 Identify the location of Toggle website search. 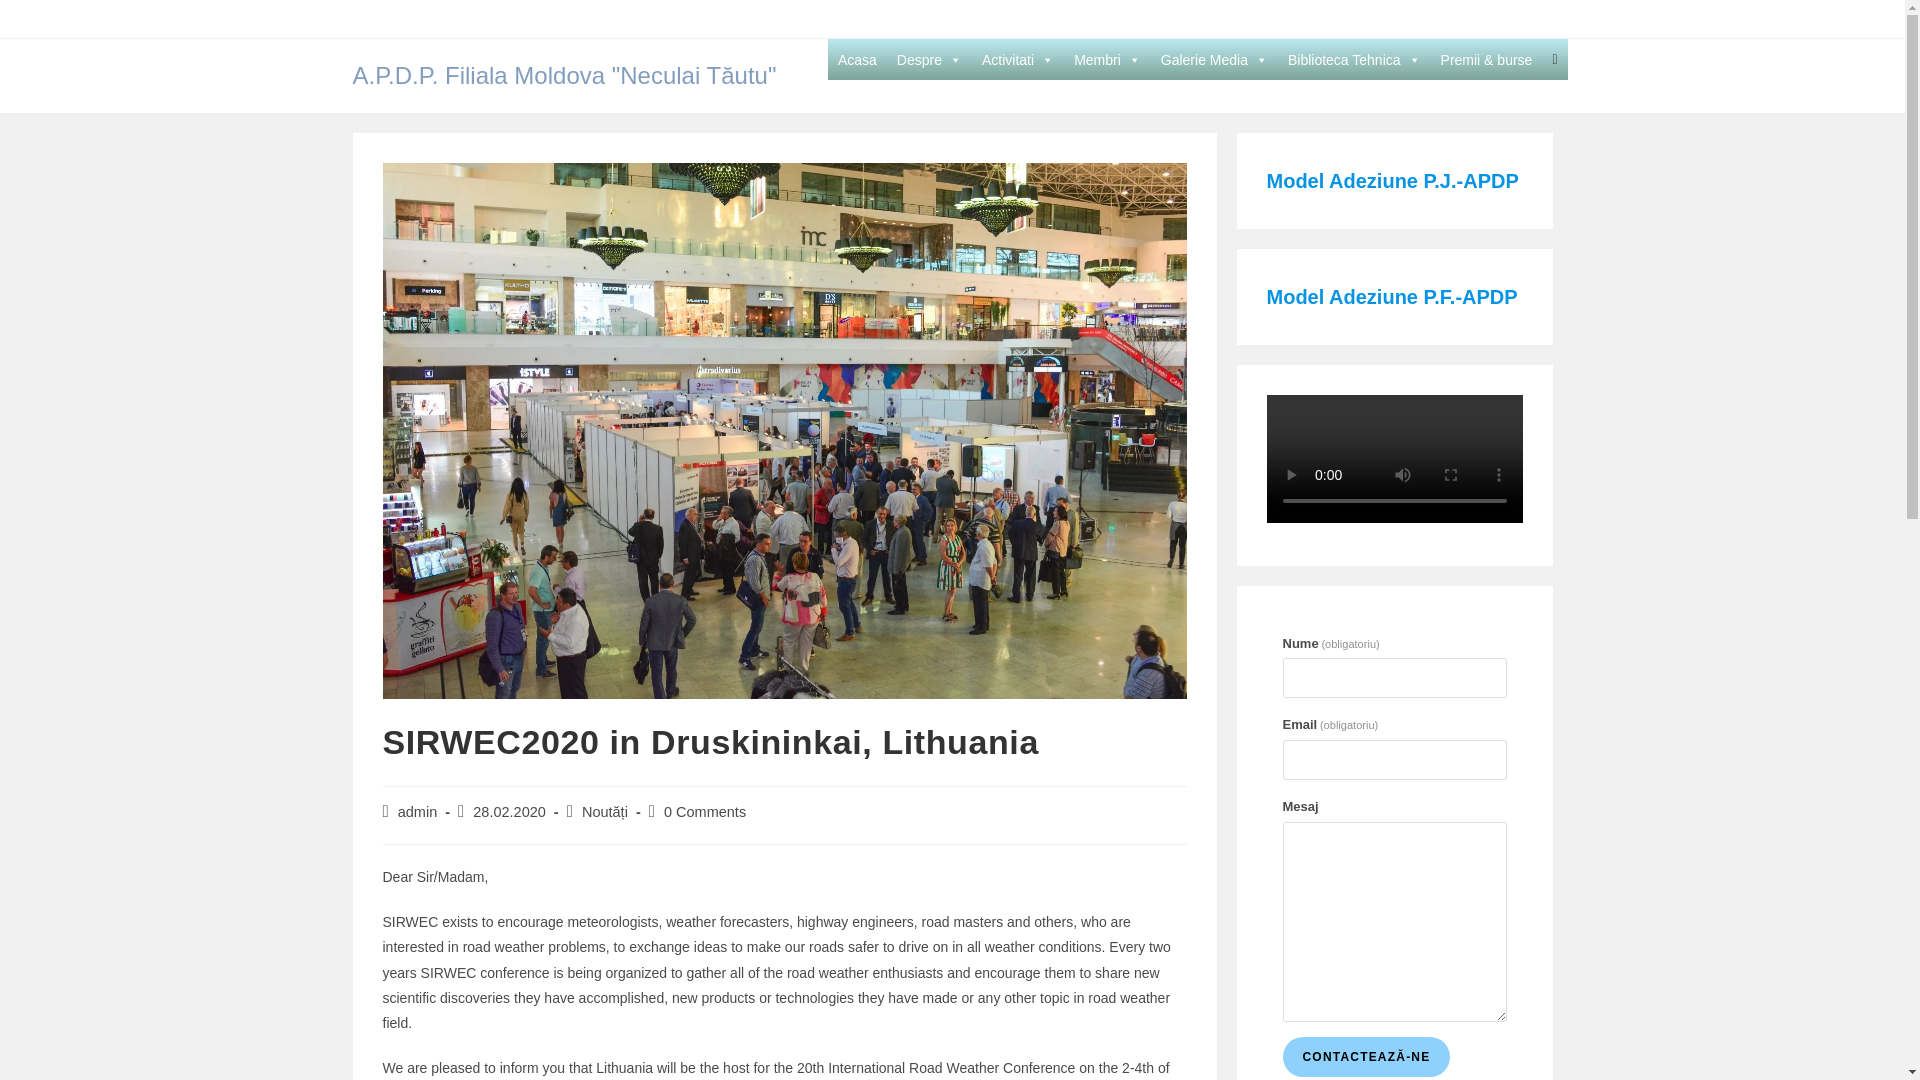
(1554, 58).